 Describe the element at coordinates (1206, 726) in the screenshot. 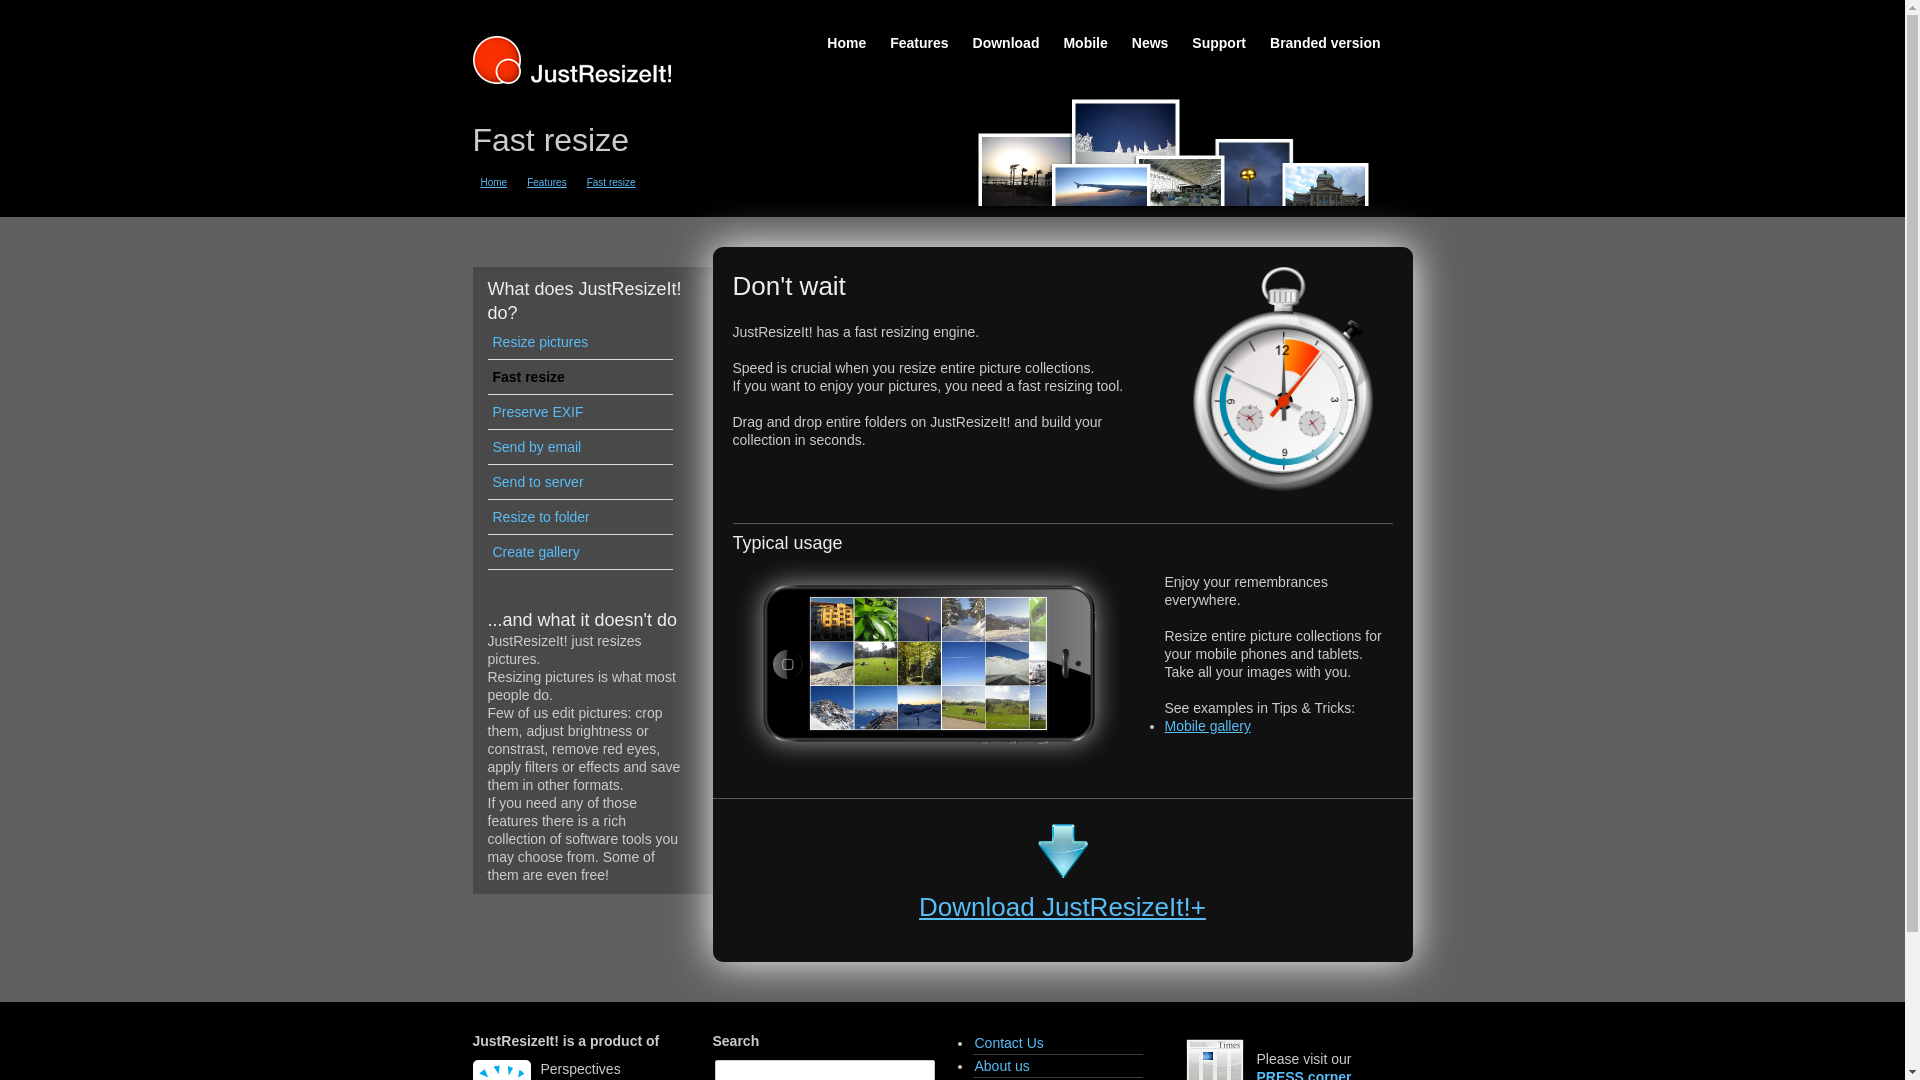

I see `Mobile gallery` at that location.